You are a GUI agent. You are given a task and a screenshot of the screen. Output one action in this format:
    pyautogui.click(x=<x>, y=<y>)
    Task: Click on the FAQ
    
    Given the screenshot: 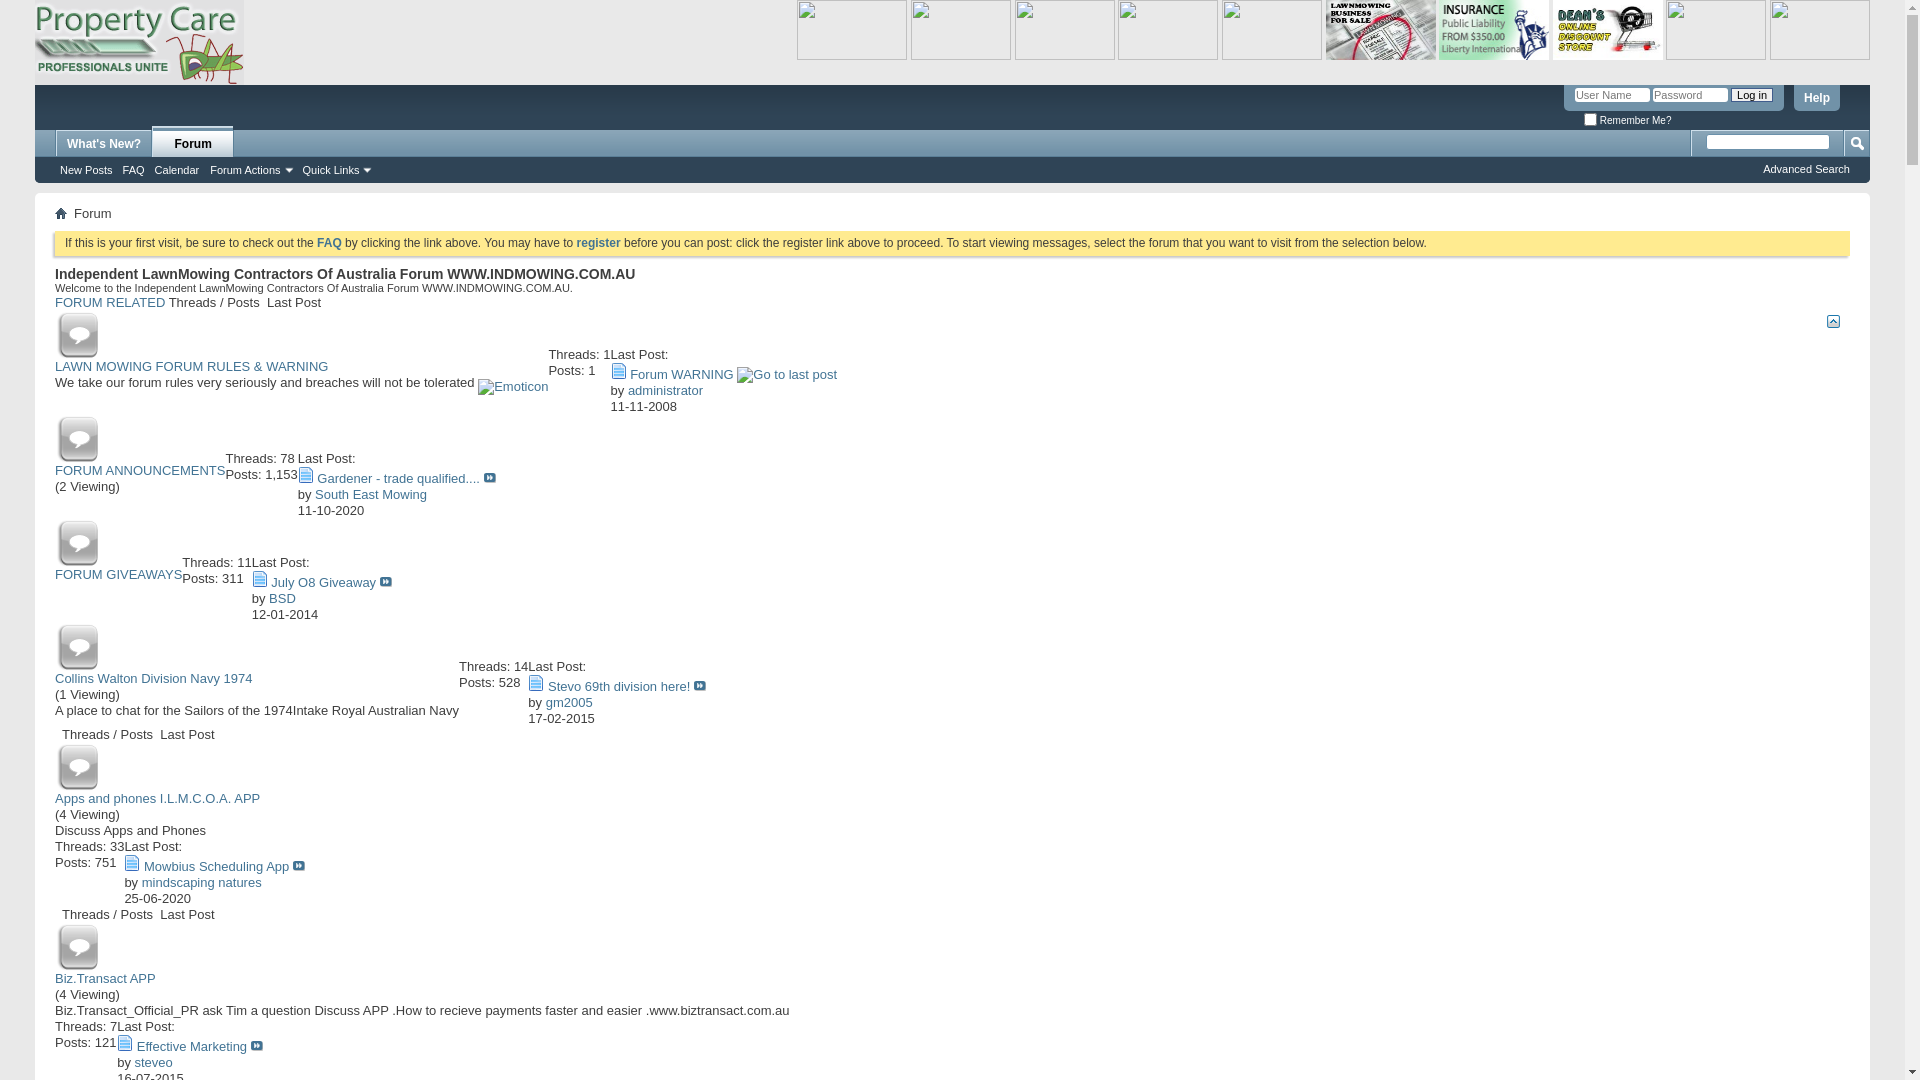 What is the action you would take?
    pyautogui.click(x=134, y=170)
    